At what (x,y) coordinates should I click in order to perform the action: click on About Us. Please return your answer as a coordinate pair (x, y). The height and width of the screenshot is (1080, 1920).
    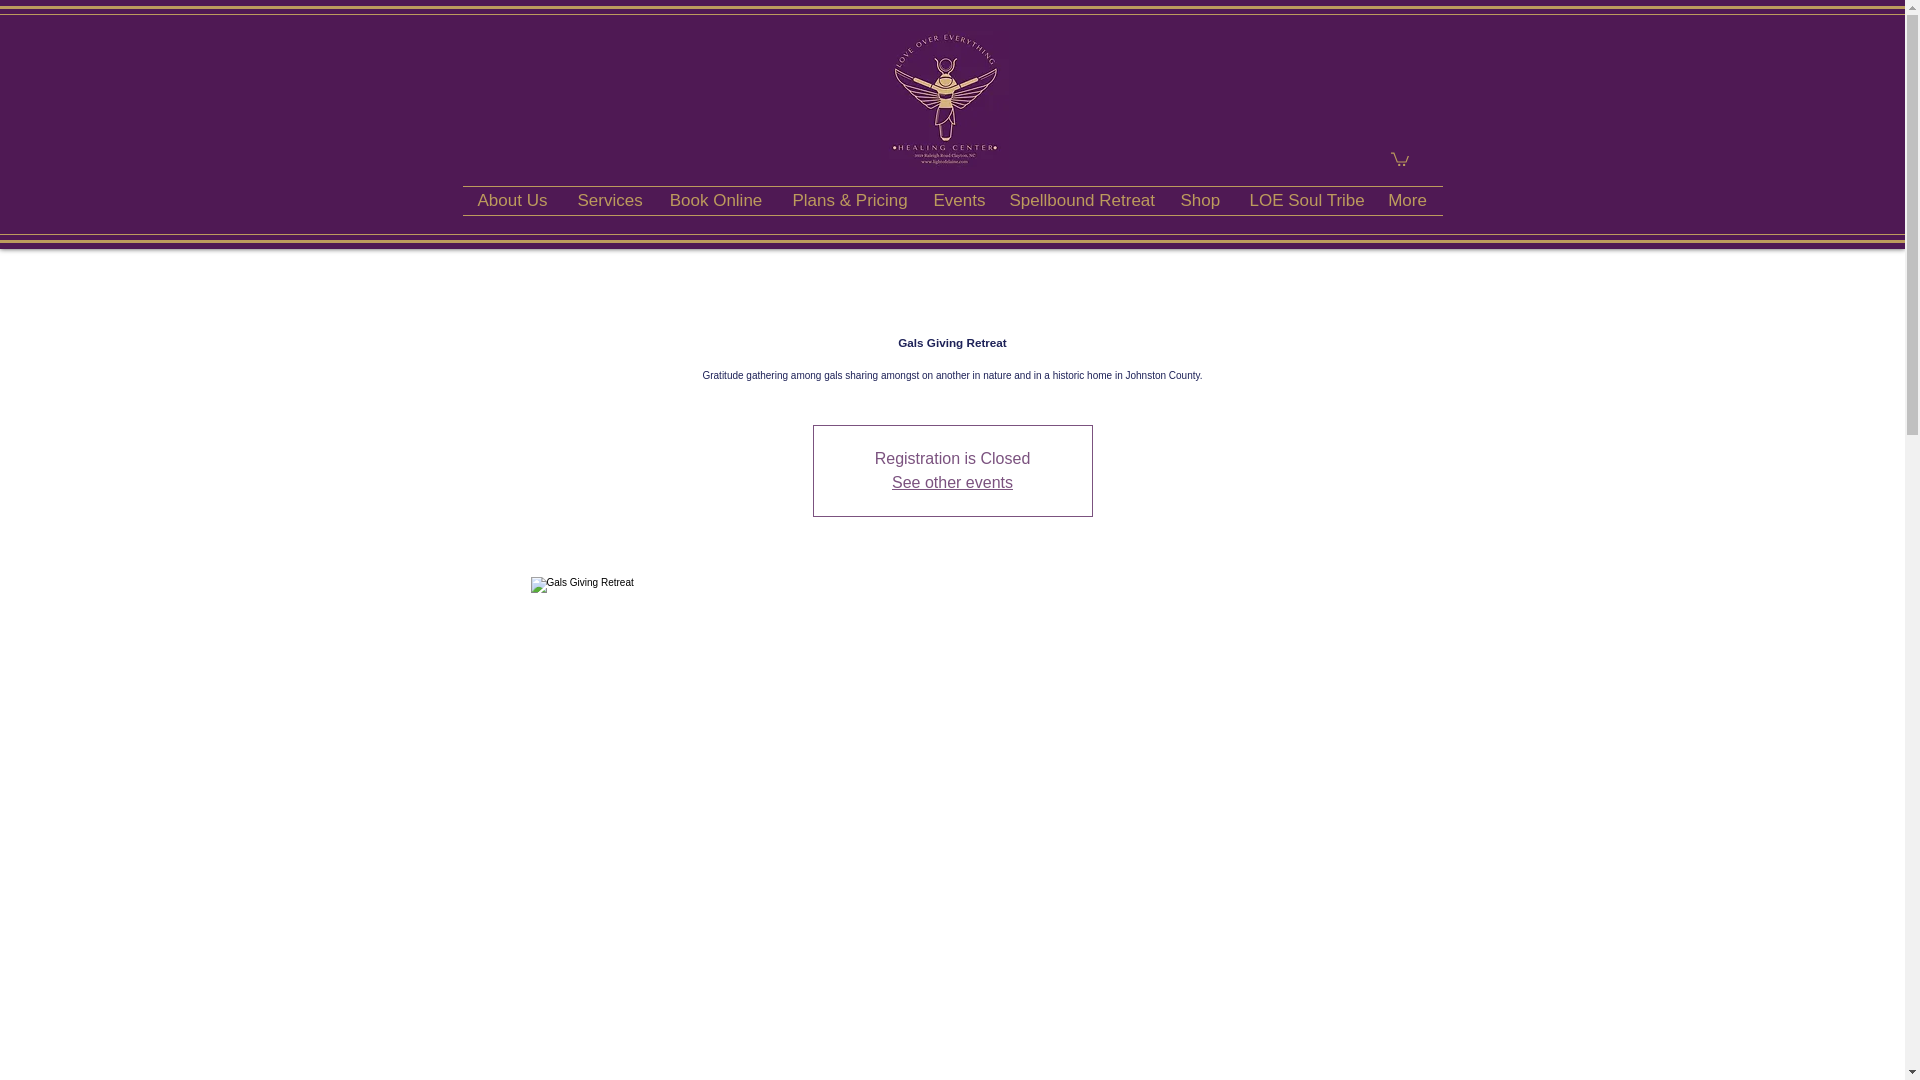
    Looking at the image, I should click on (512, 200).